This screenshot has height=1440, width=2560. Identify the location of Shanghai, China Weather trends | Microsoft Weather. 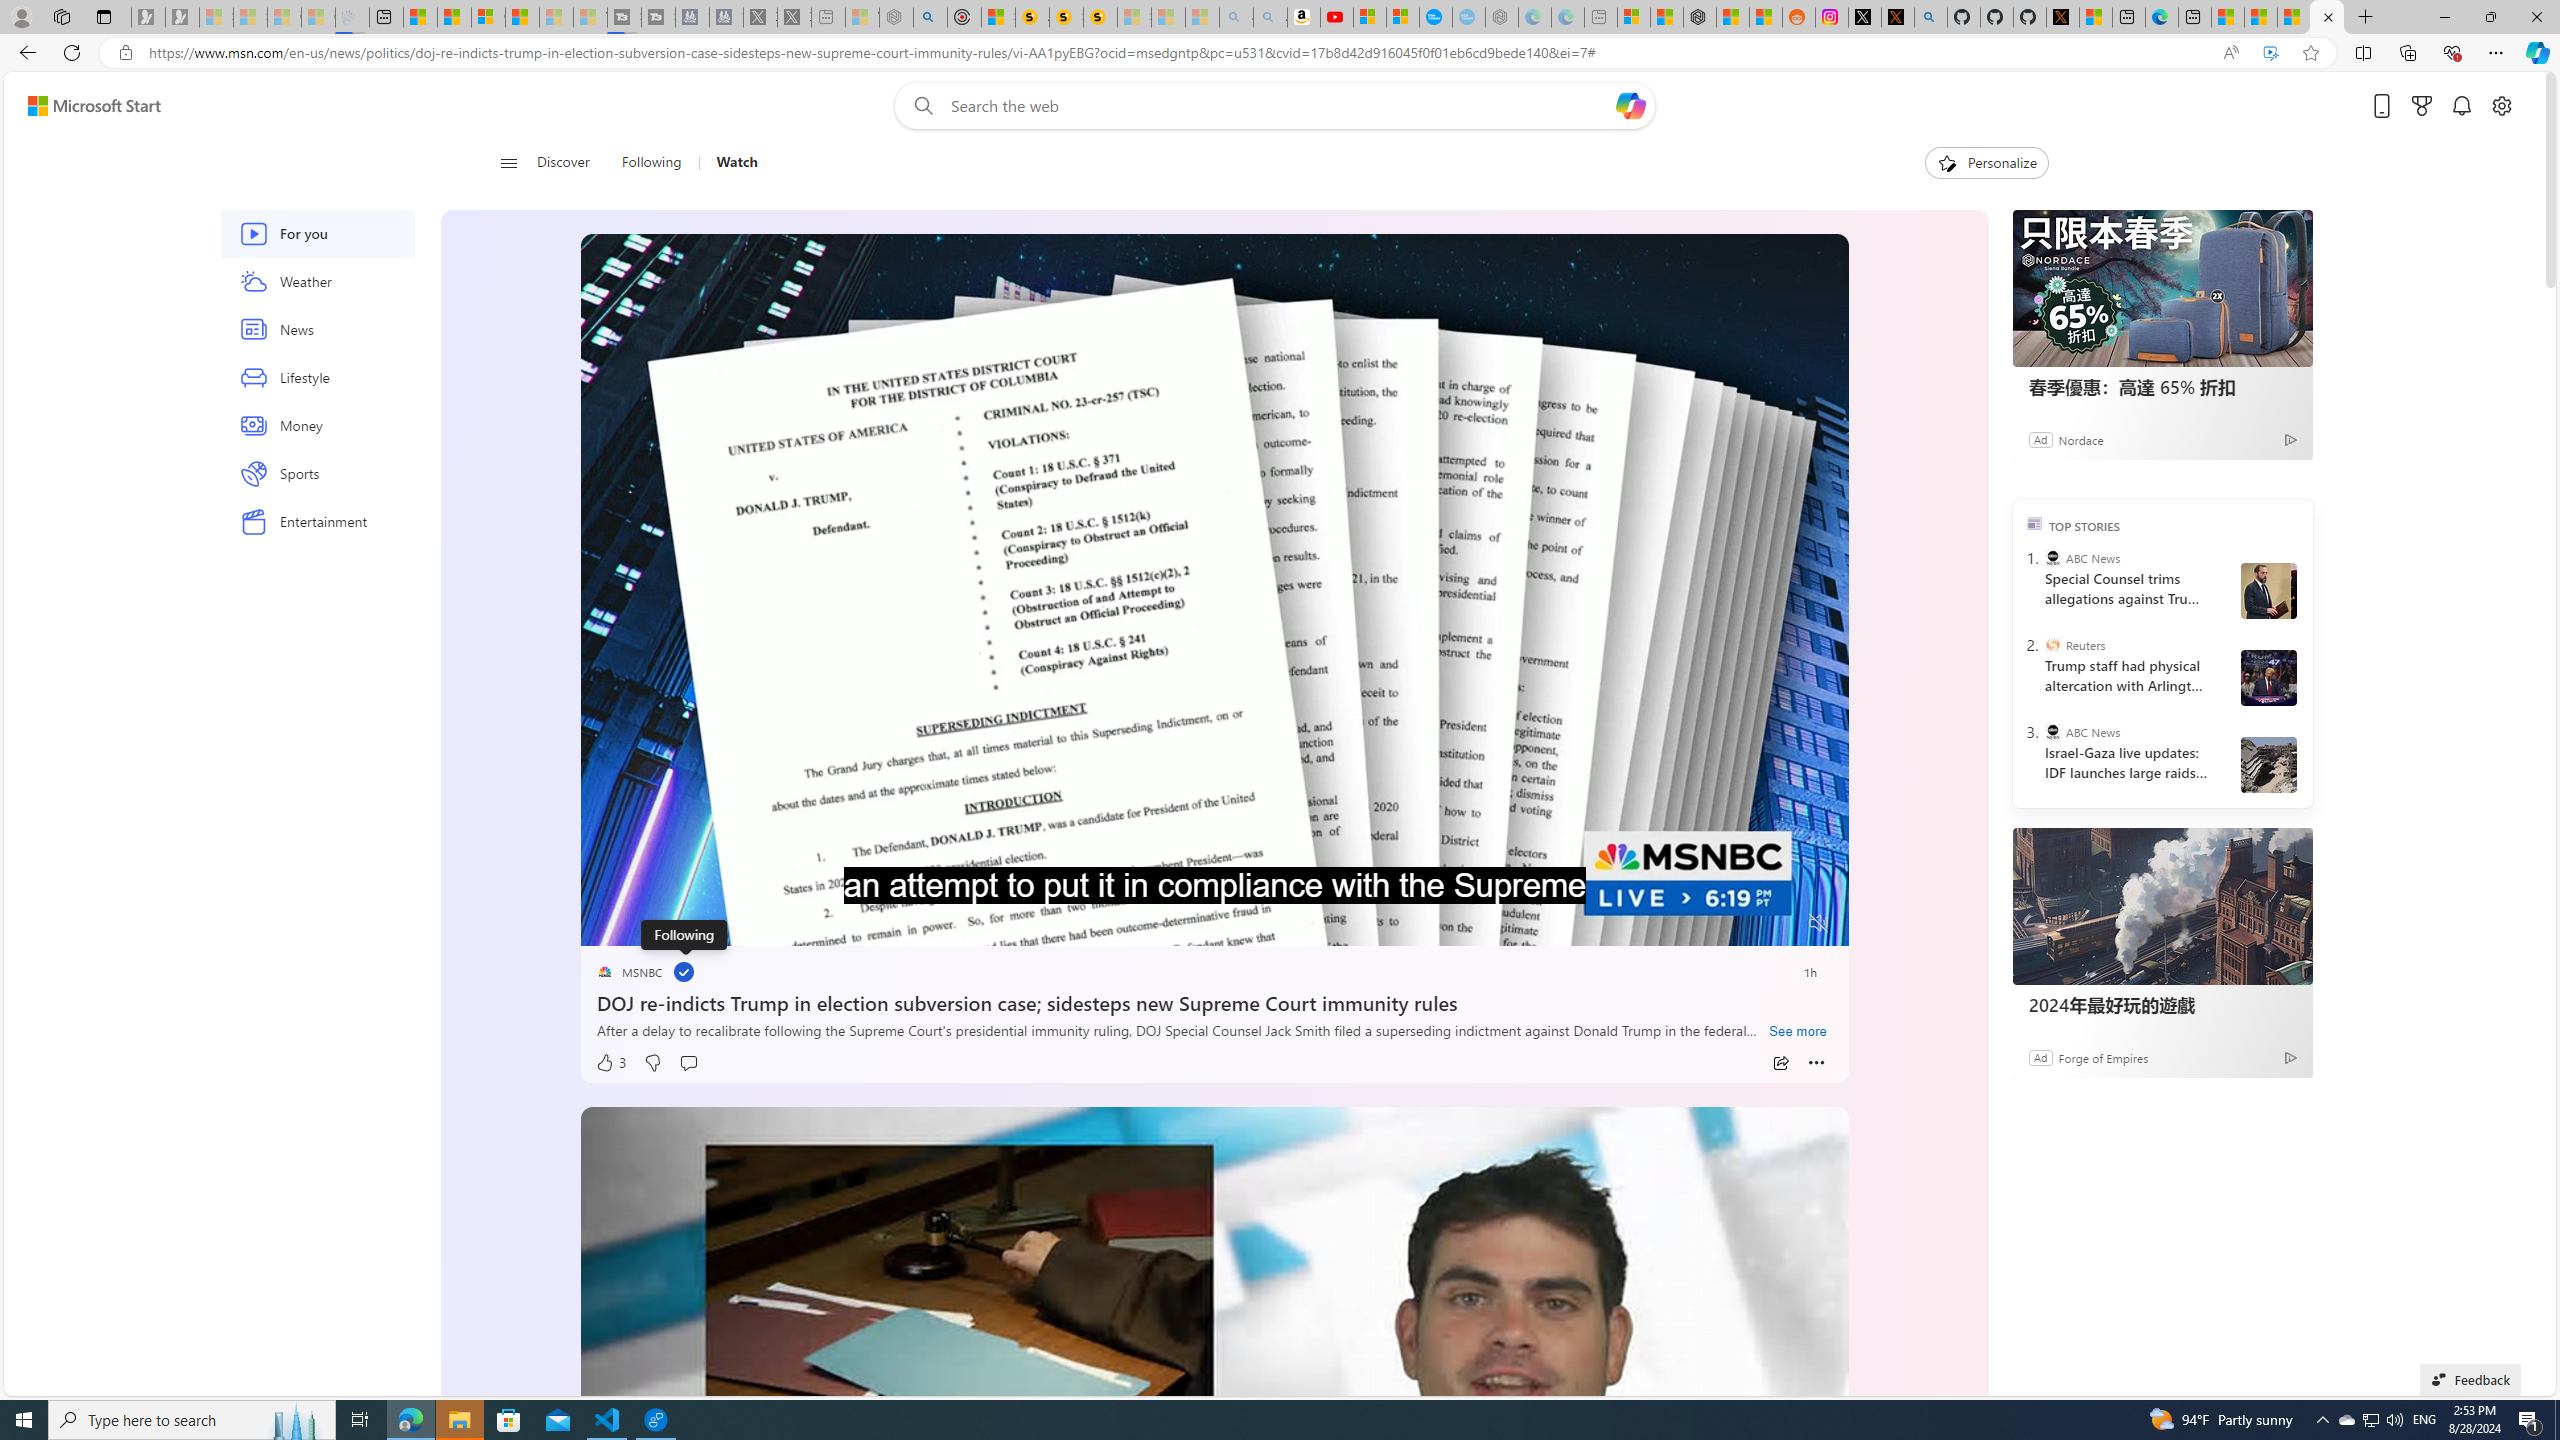
(1766, 17).